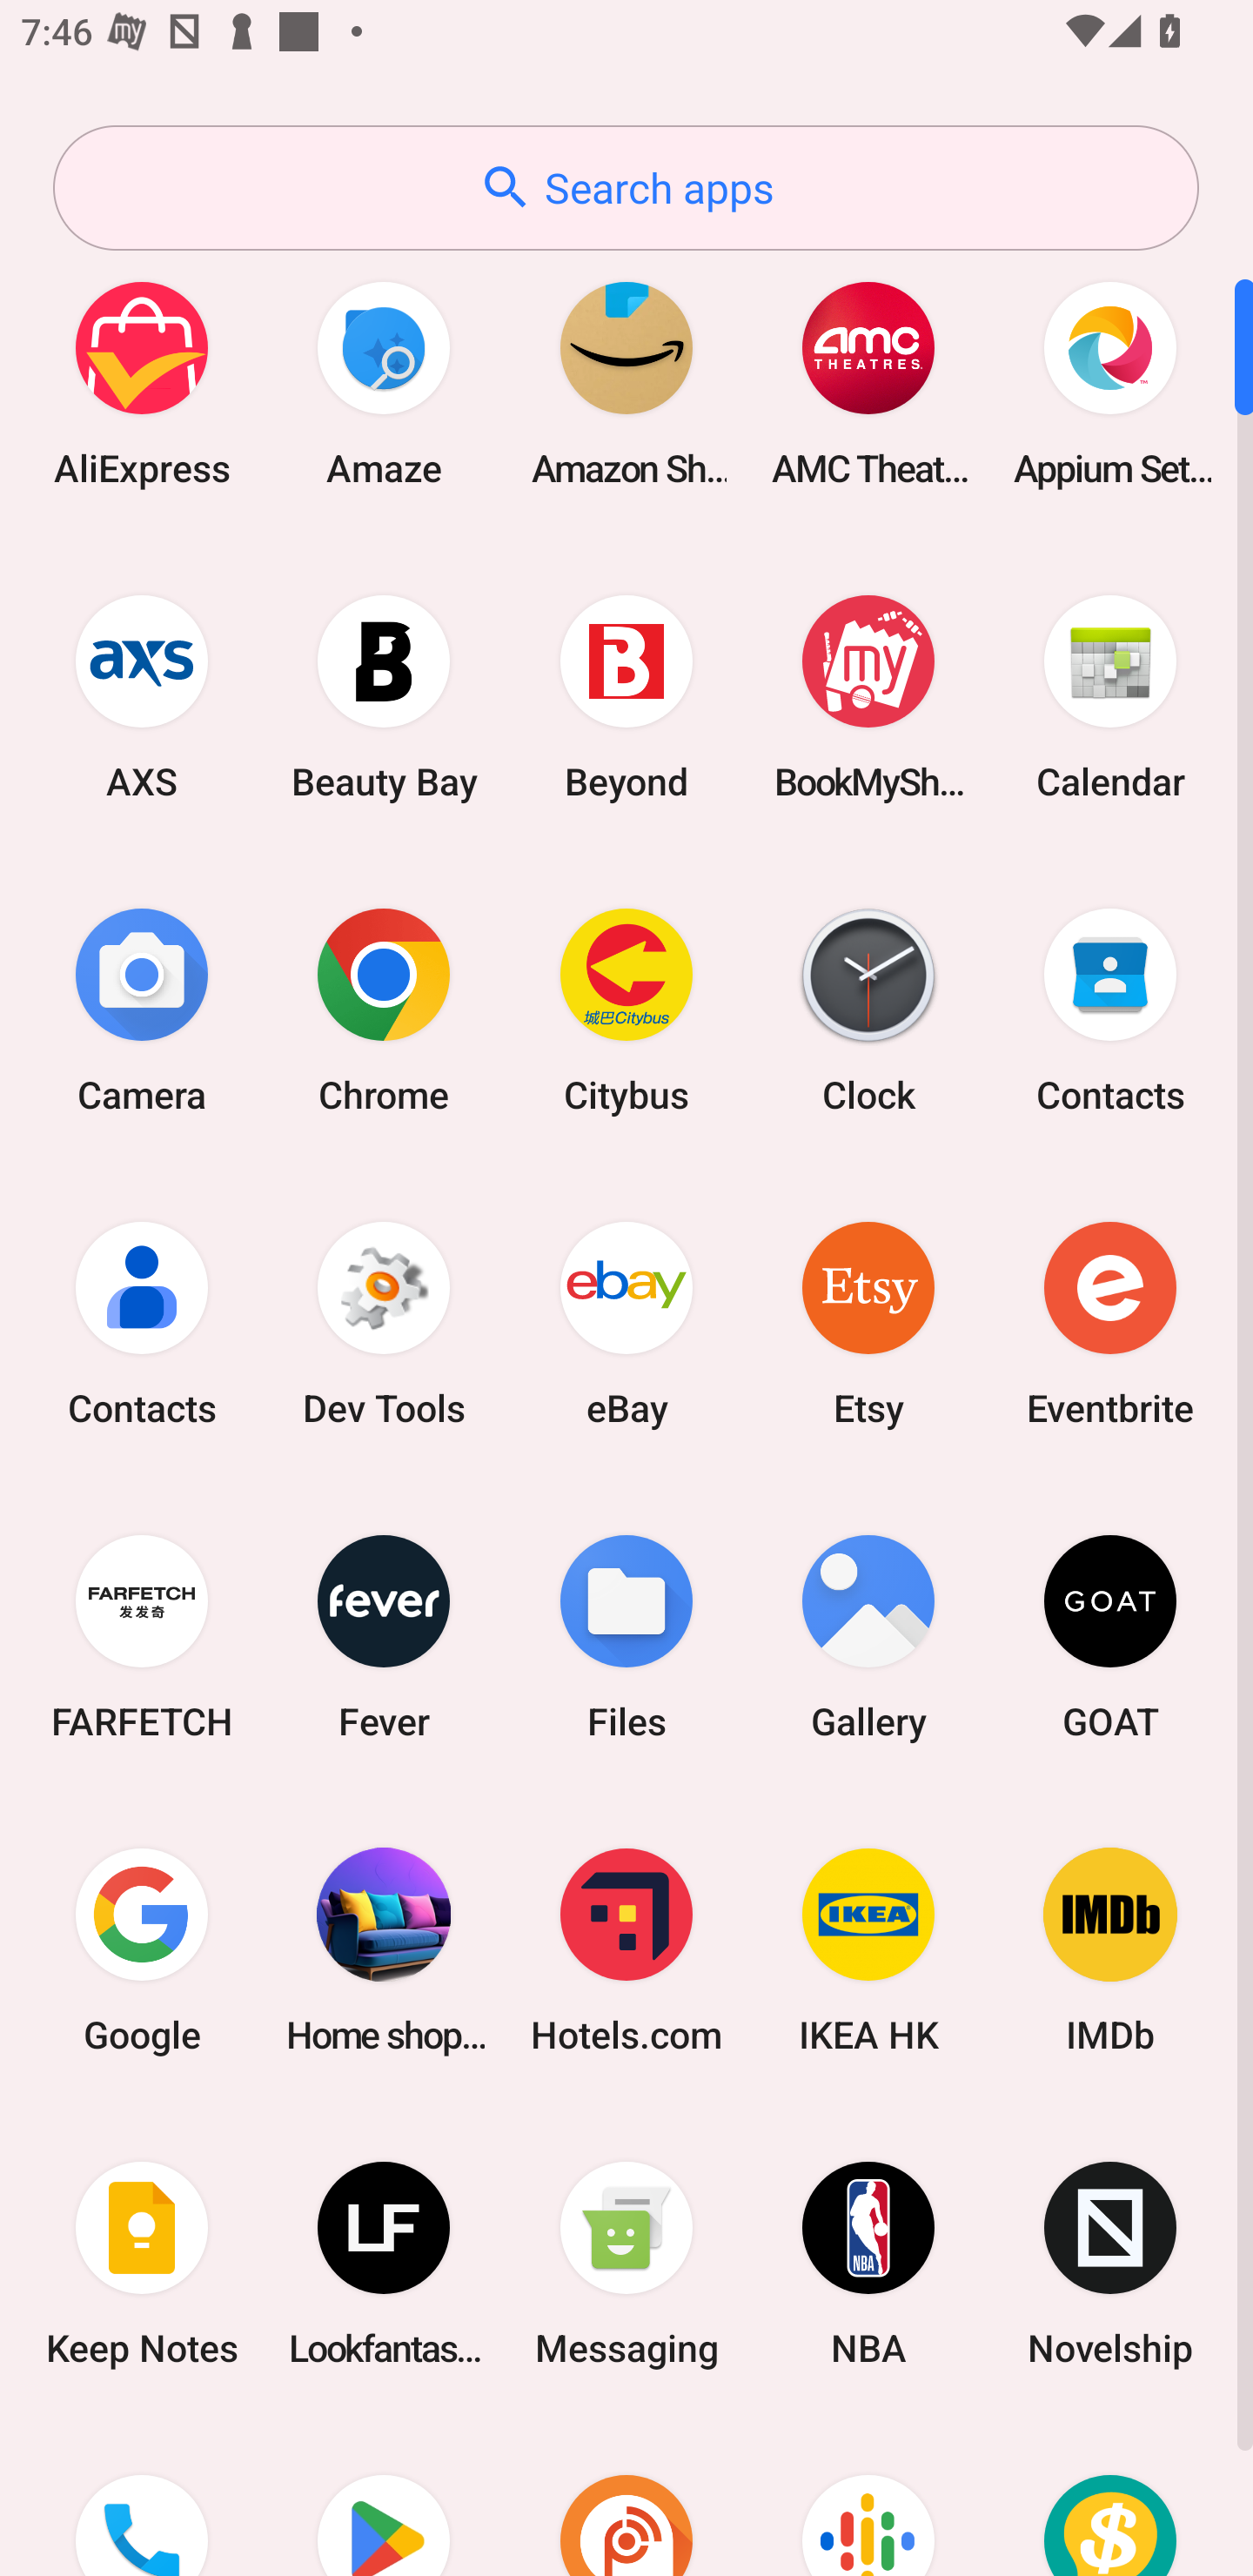 This screenshot has width=1253, height=2576. I want to click on Podcast Addict, so click(626, 2499).